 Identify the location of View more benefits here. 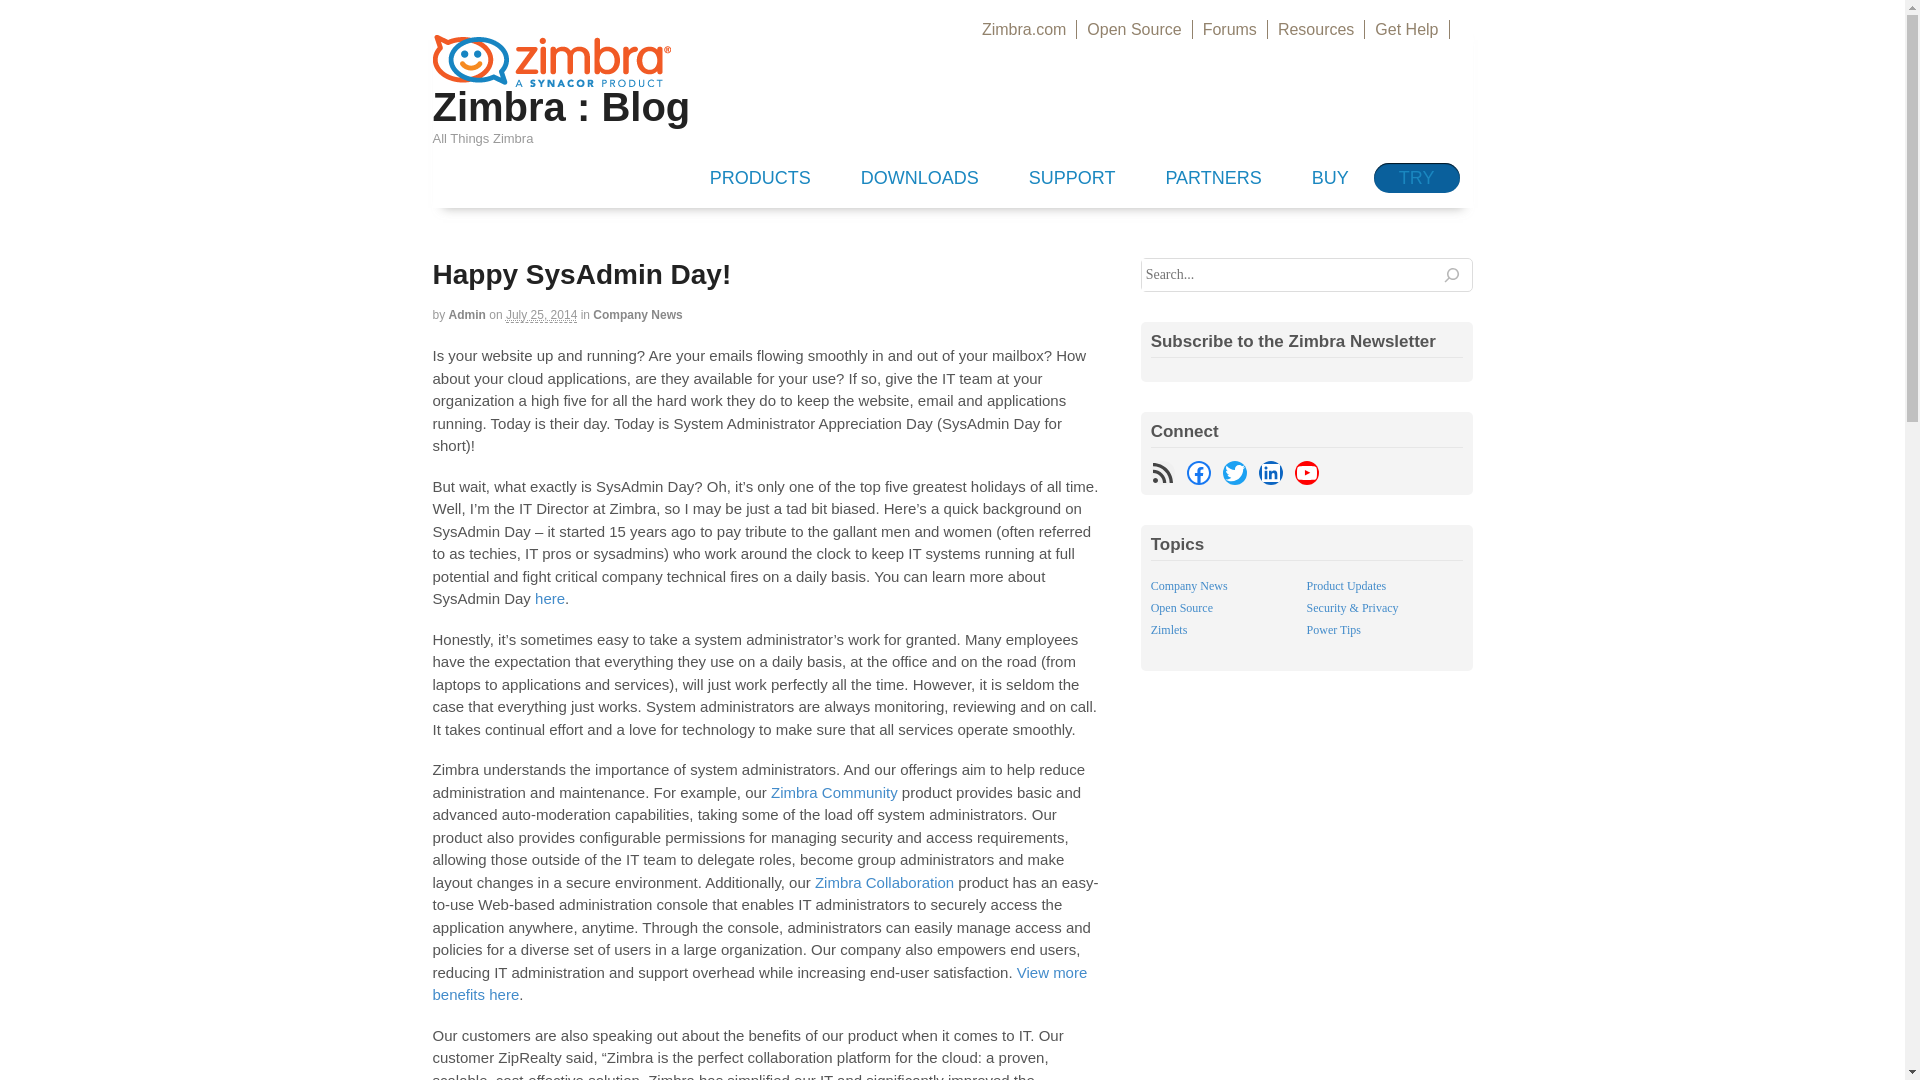
(759, 984).